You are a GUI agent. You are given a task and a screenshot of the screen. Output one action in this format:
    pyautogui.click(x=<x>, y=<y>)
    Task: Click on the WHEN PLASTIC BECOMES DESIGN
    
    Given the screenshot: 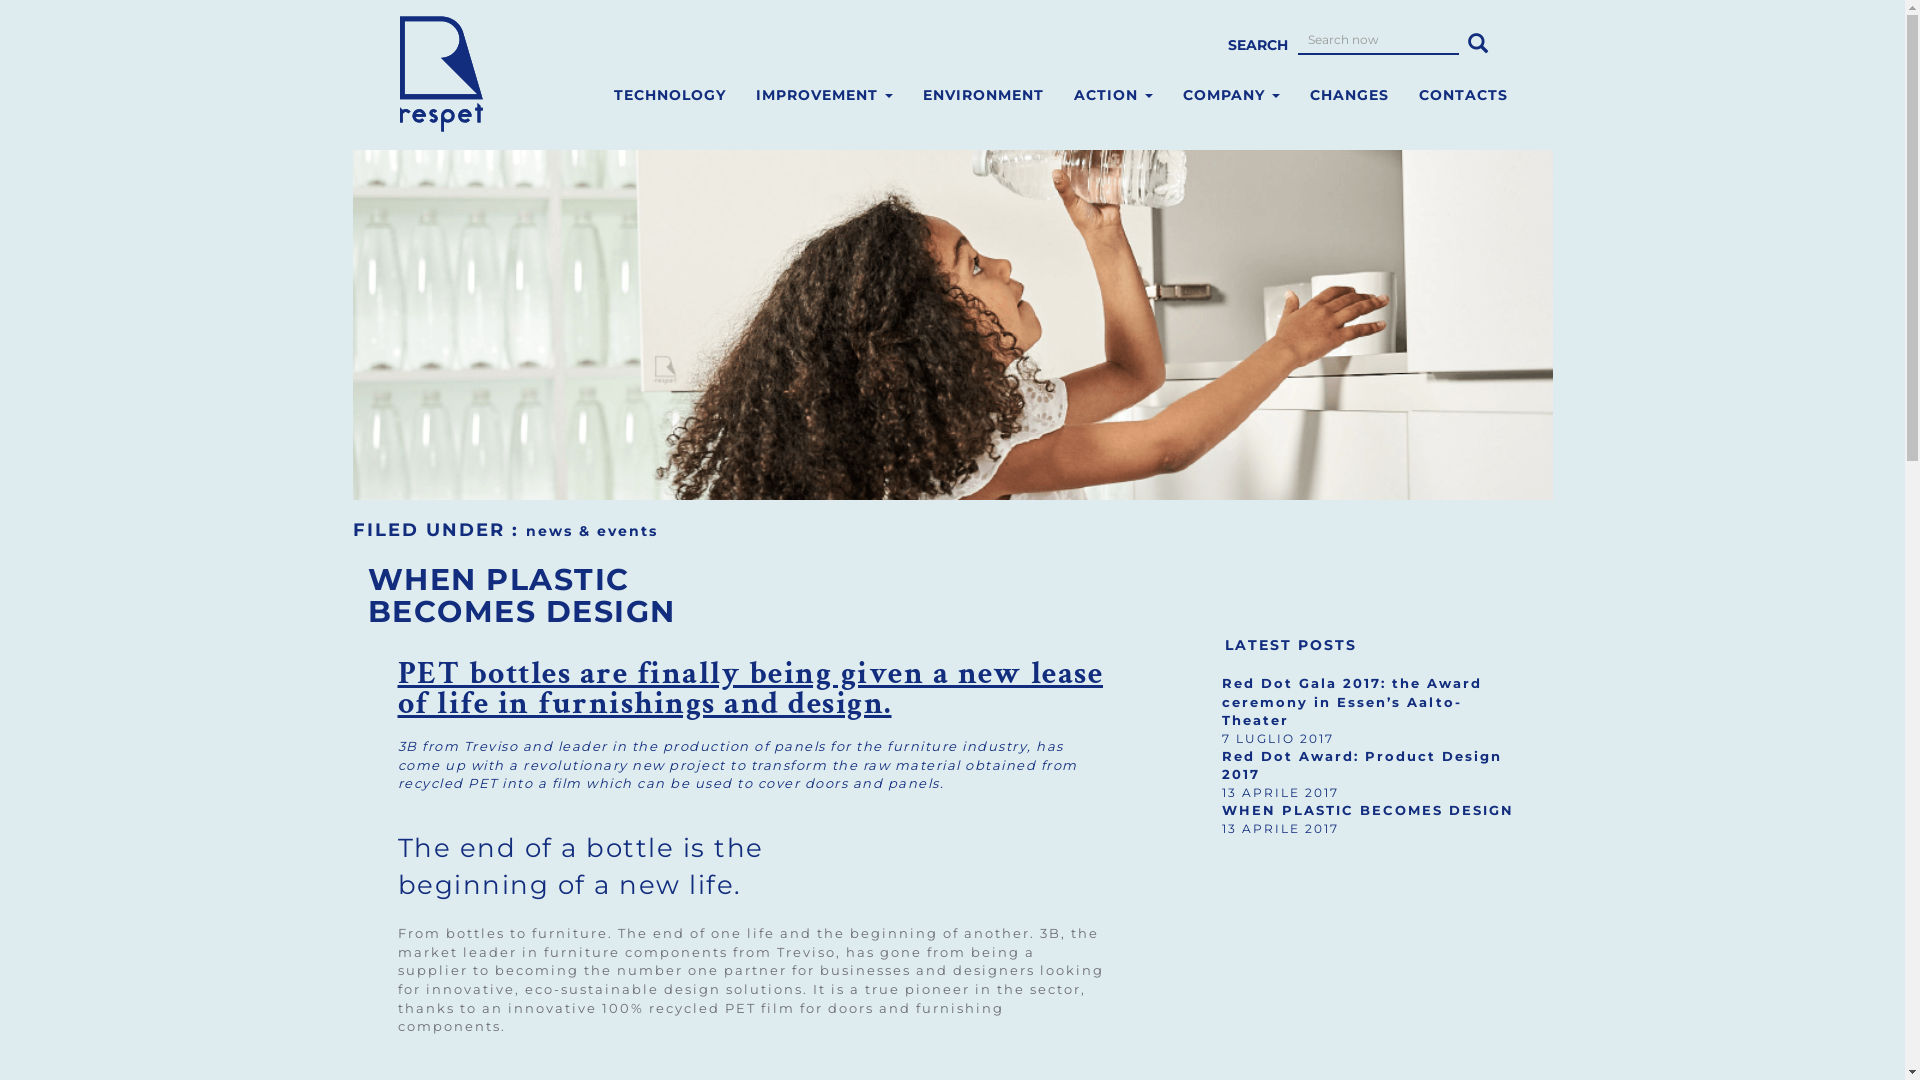 What is the action you would take?
    pyautogui.click(x=1368, y=810)
    